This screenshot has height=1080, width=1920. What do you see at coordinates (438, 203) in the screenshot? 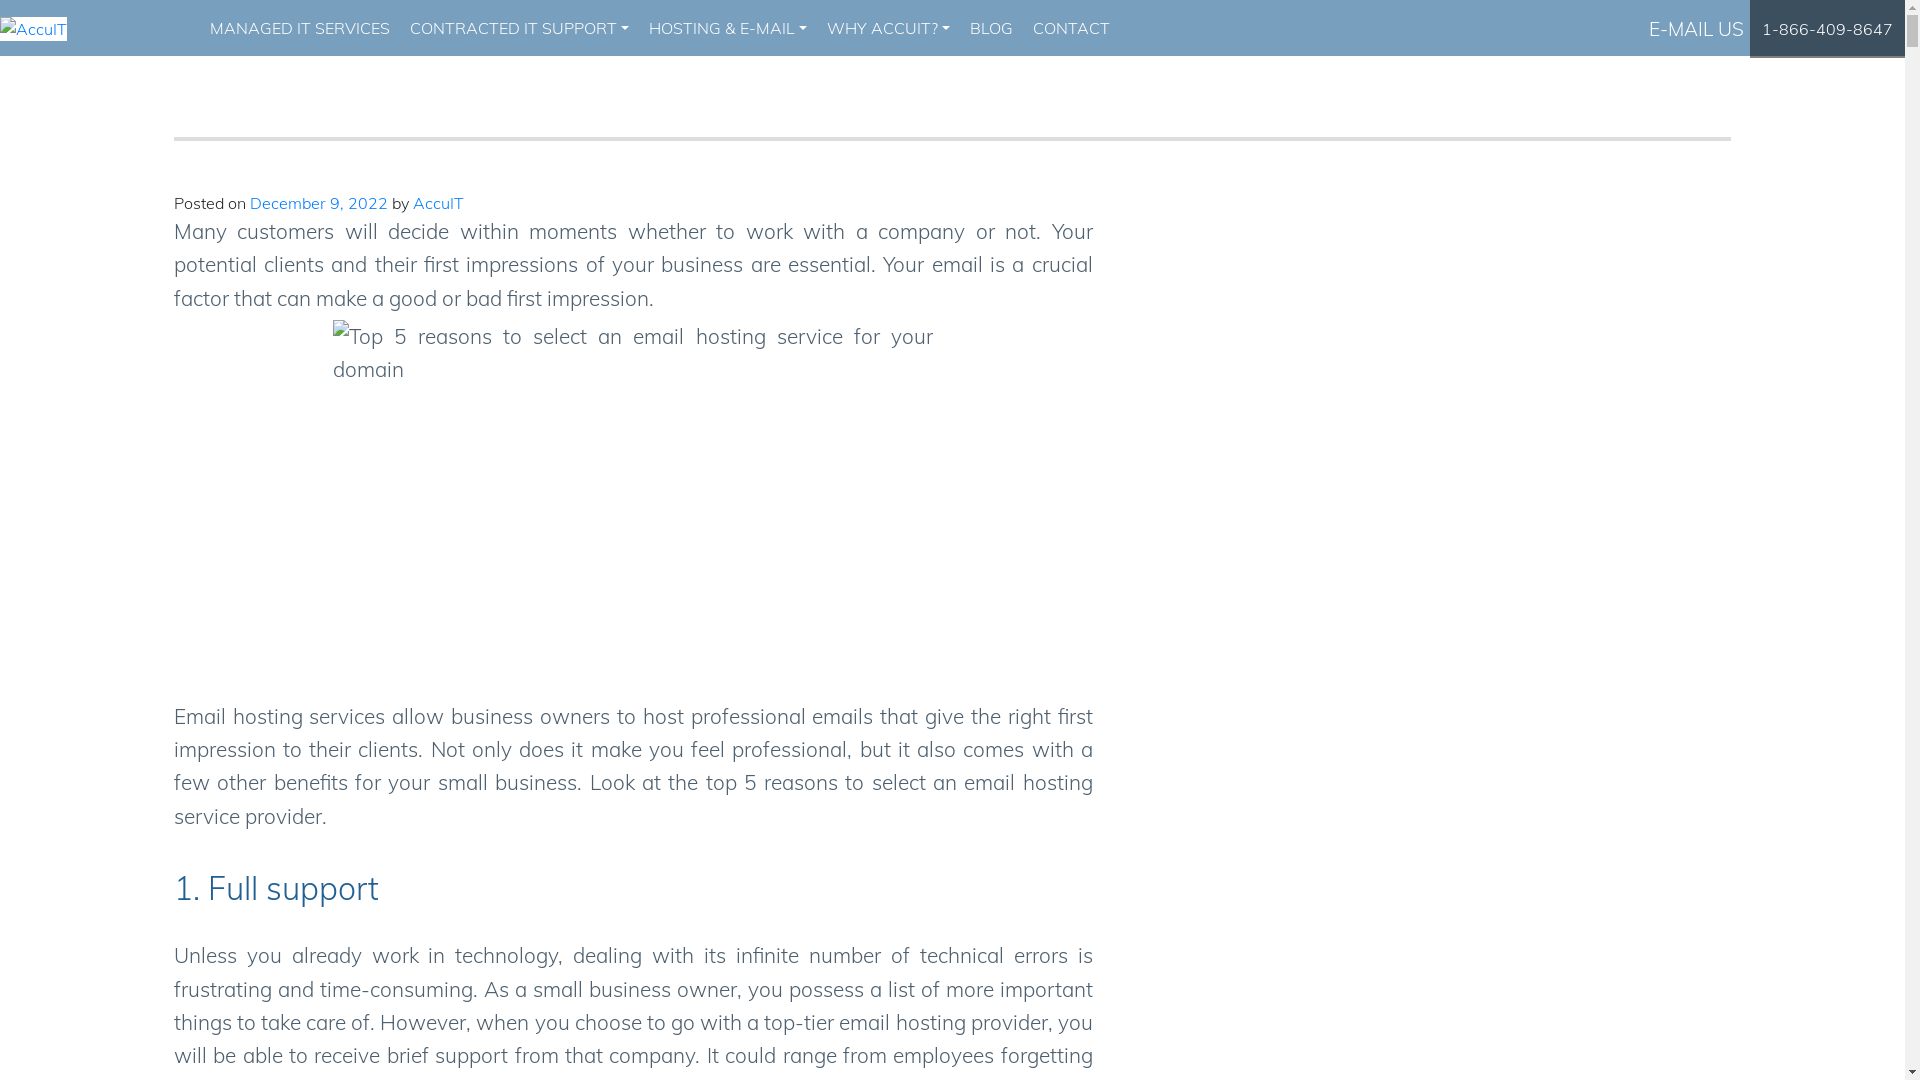
I see `AccuIT` at bounding box center [438, 203].